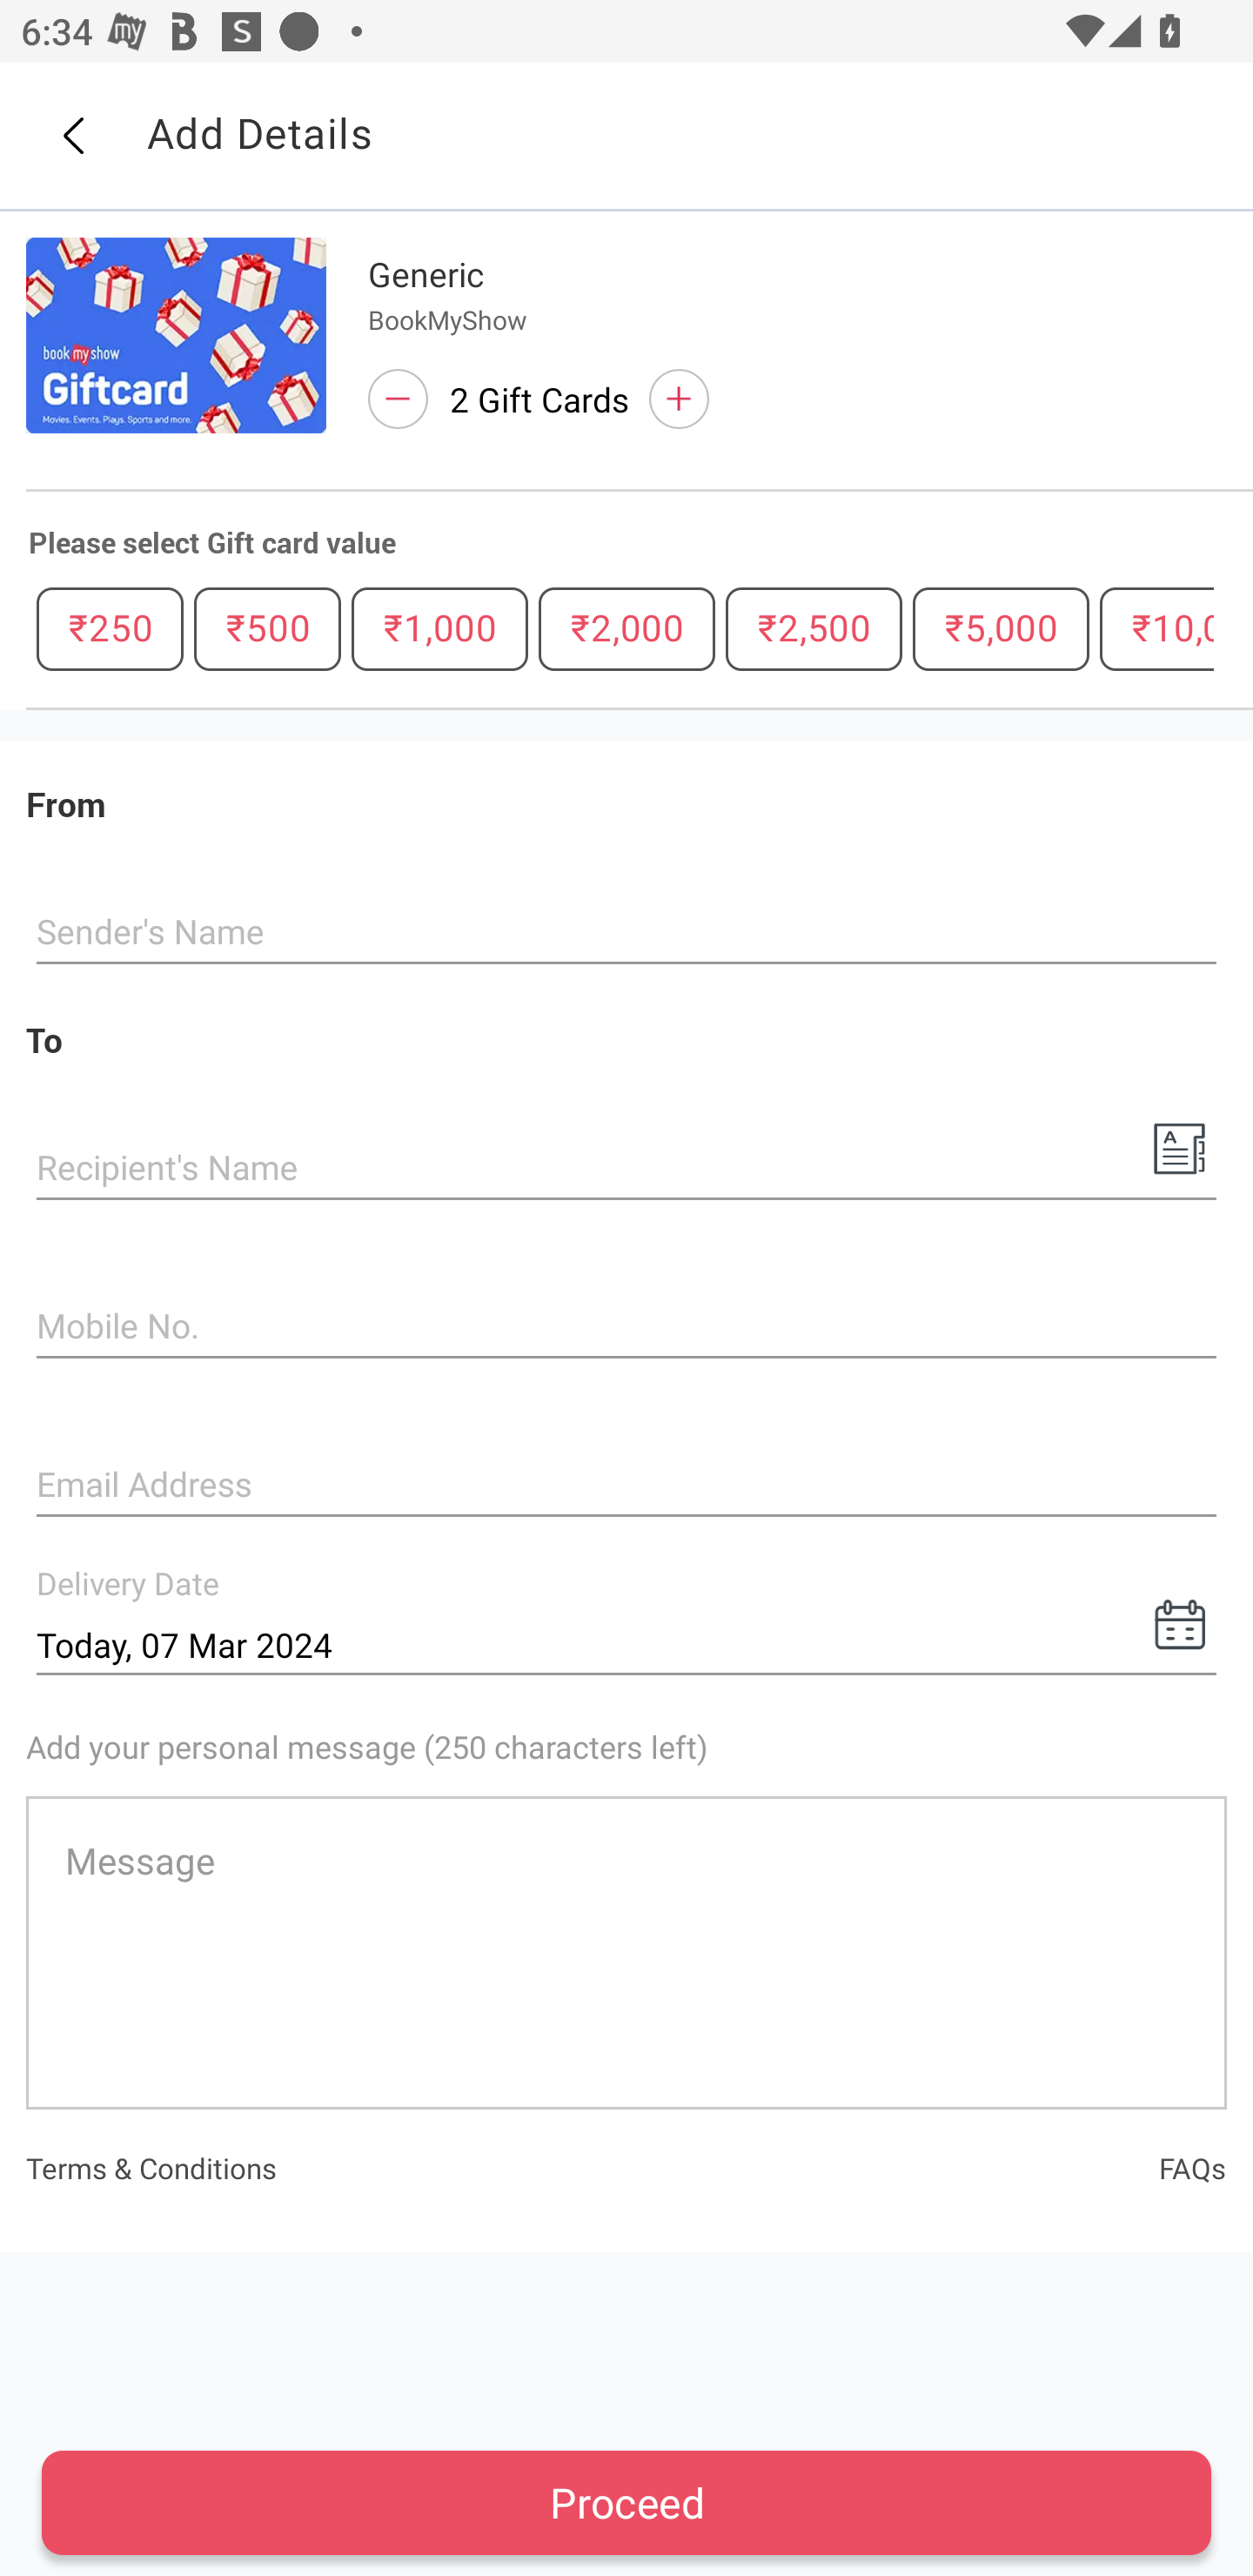 This screenshot has height=2576, width=1253. I want to click on ₹250, so click(110, 628).